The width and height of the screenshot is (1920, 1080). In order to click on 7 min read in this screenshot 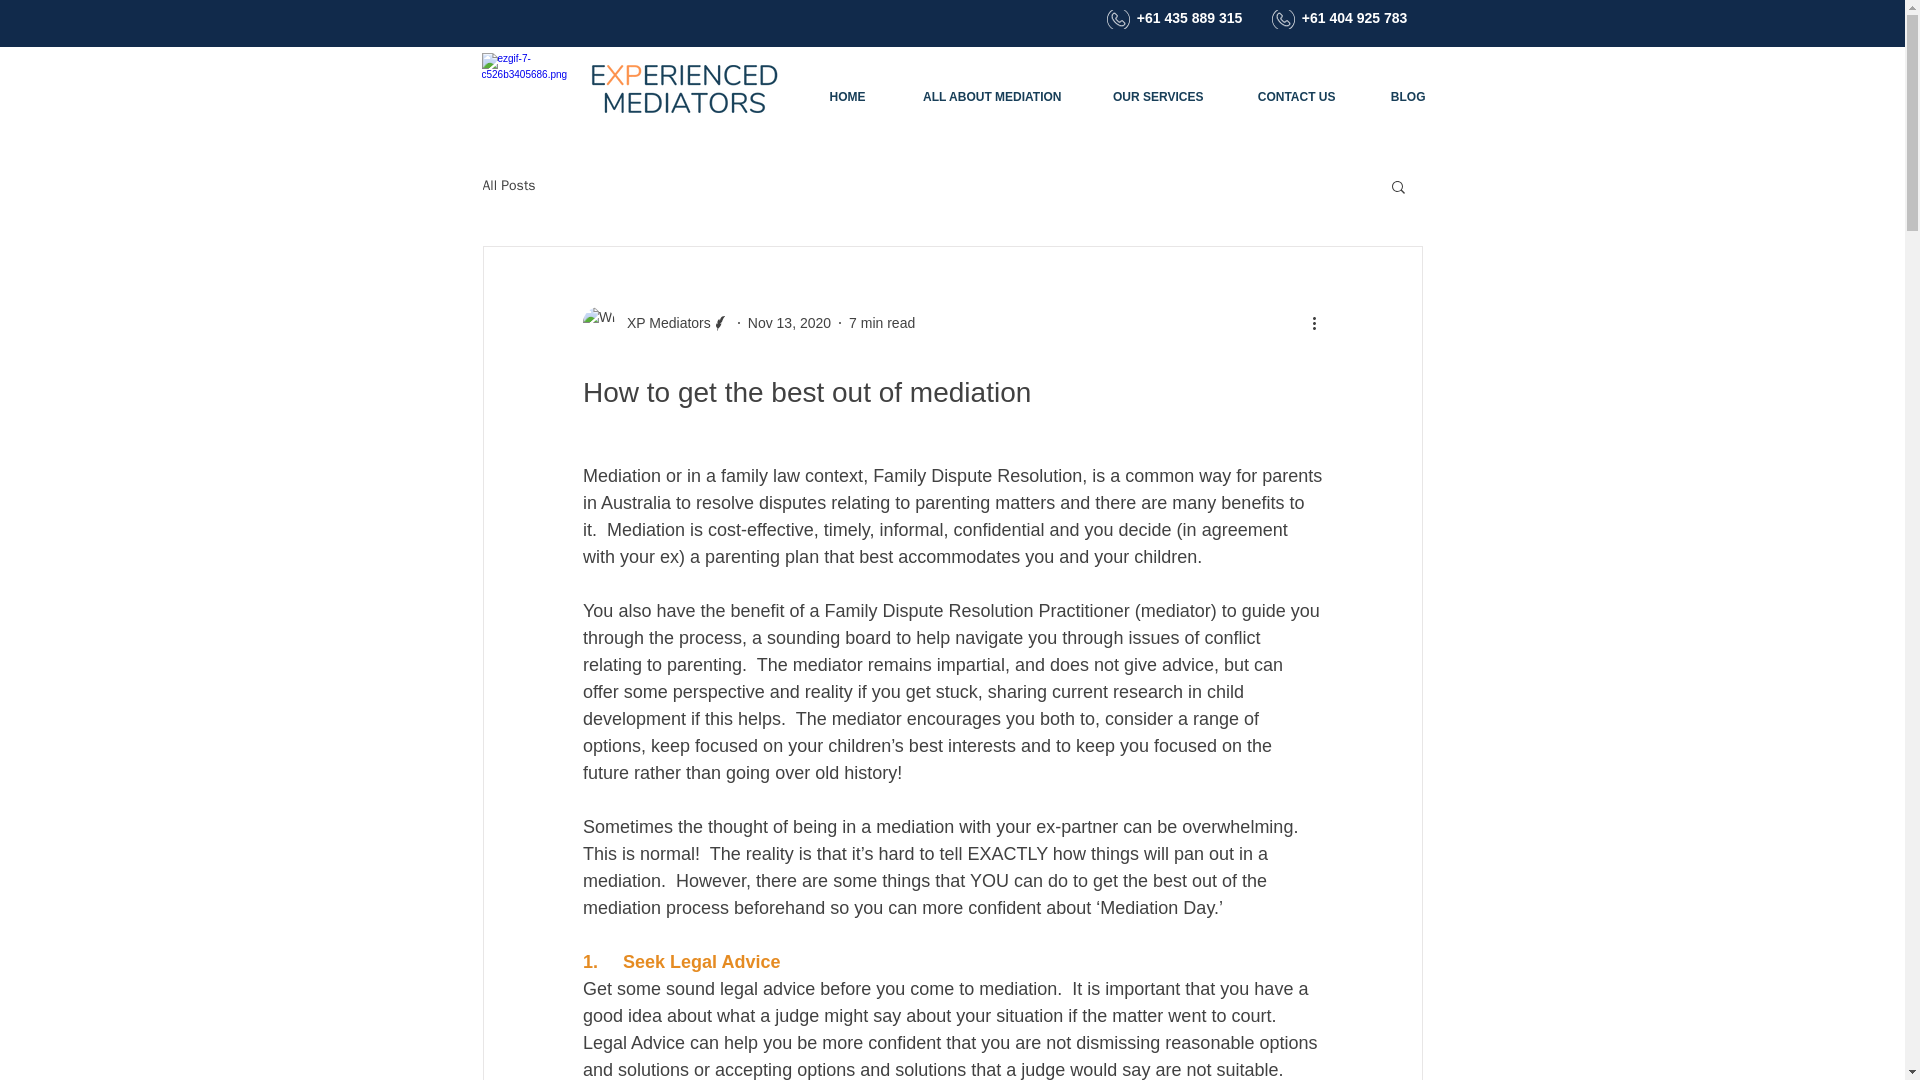, I will do `click(882, 322)`.